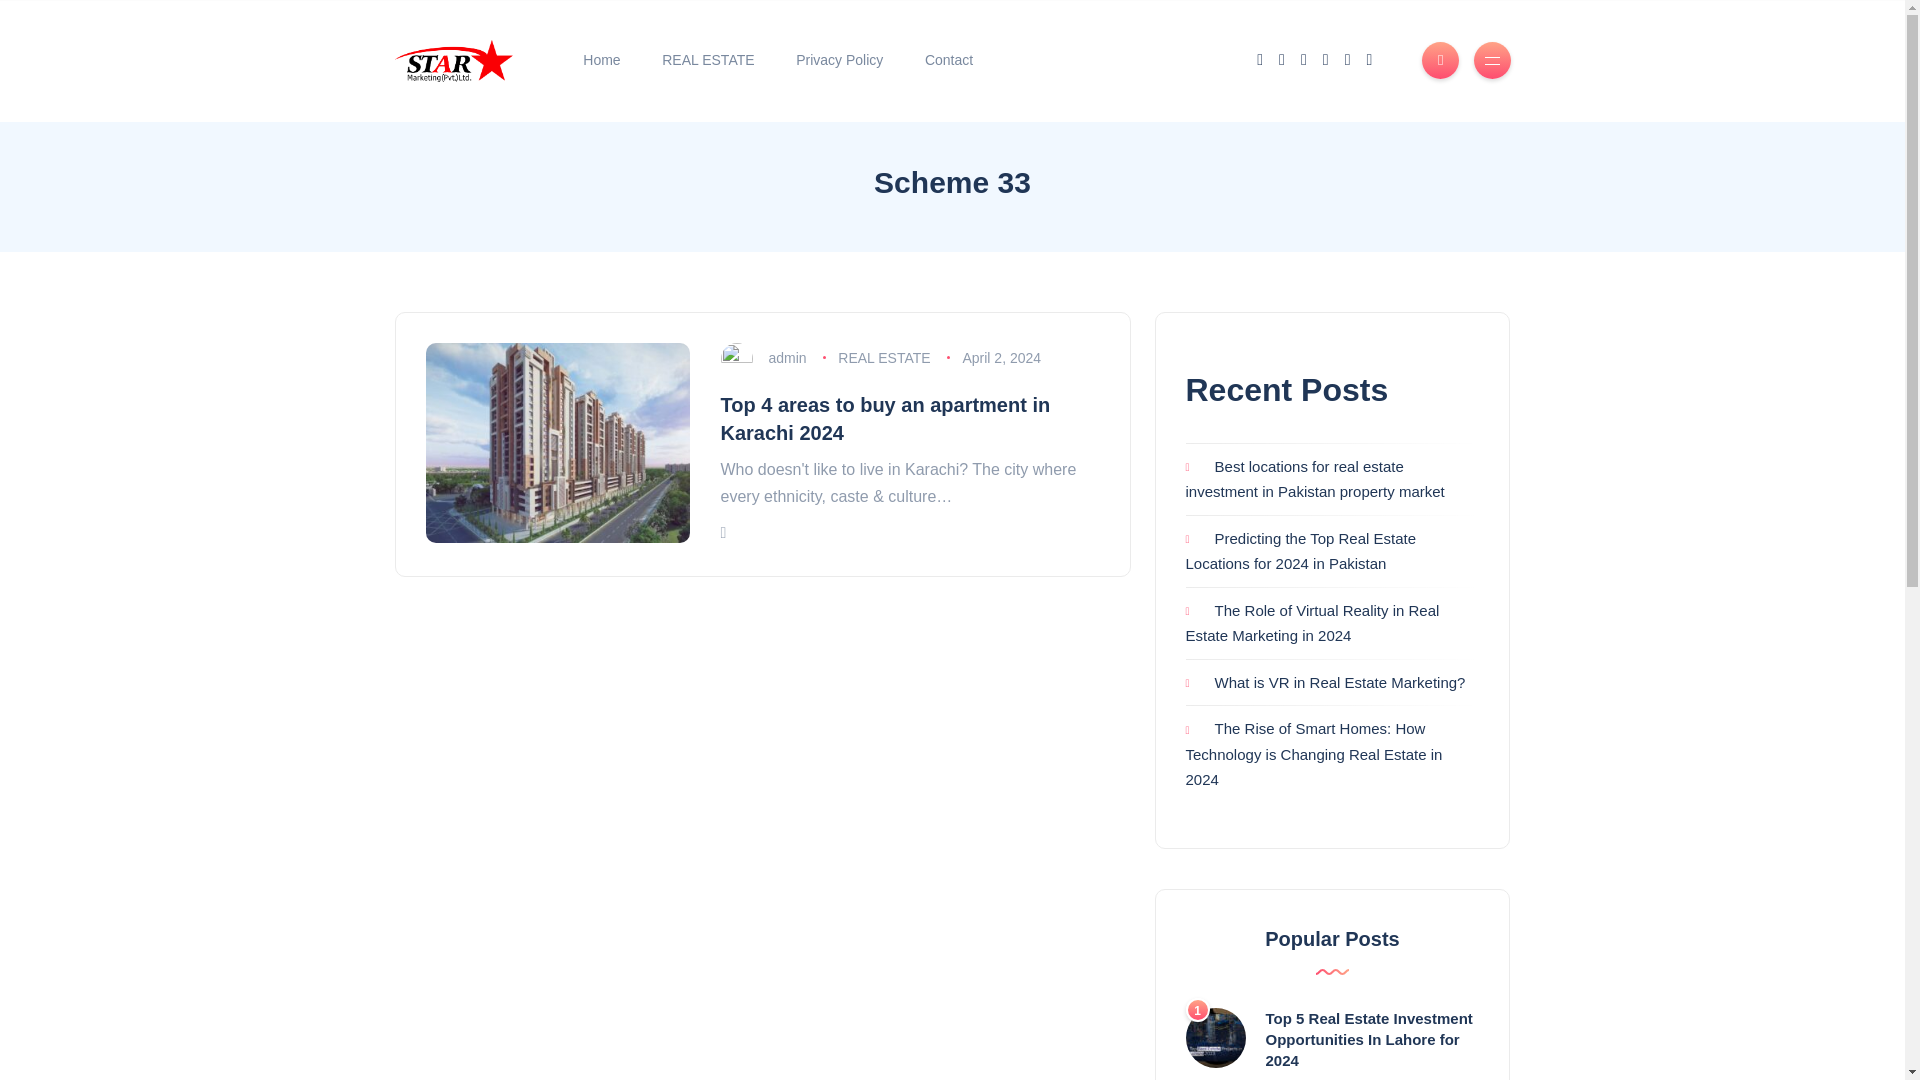 The image size is (1920, 1080). What do you see at coordinates (602, 60) in the screenshot?
I see `Home` at bounding box center [602, 60].